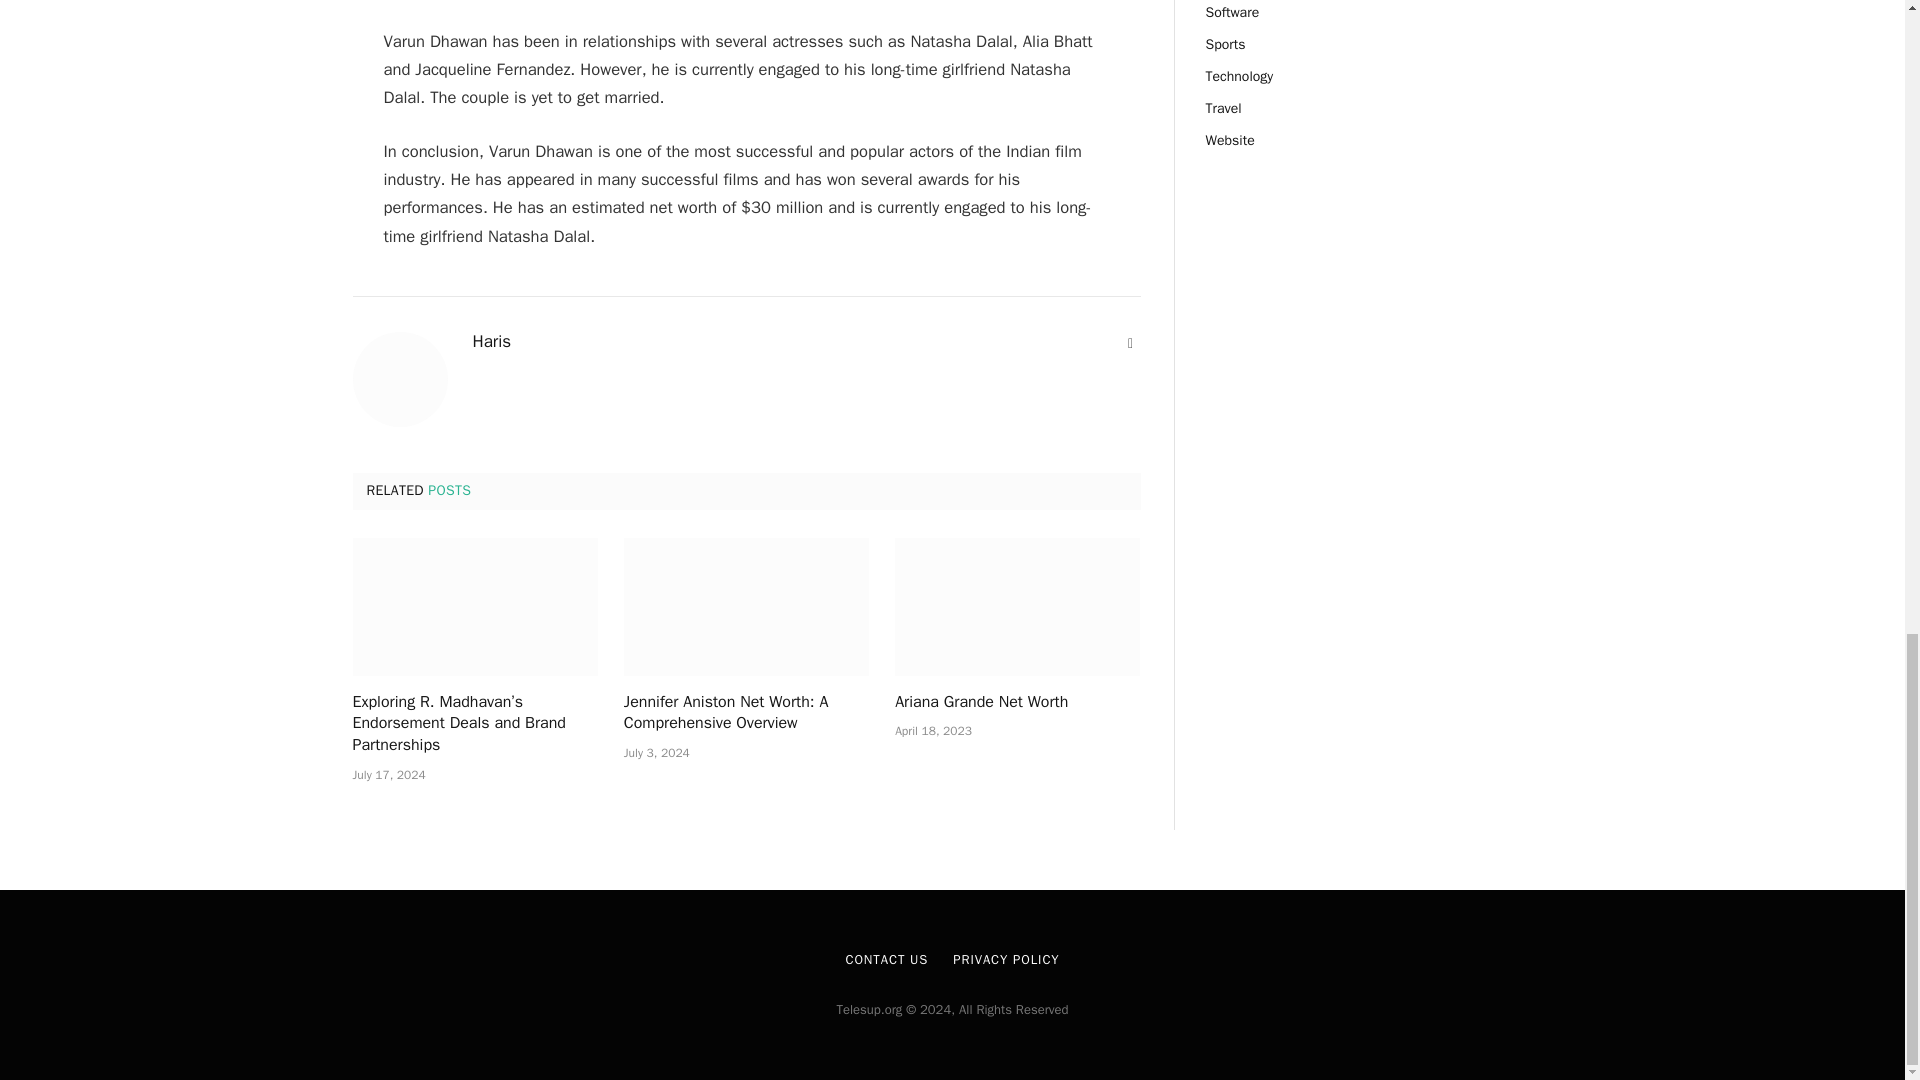 This screenshot has height=1080, width=1920. I want to click on Ariana Grande Net Worth, so click(1017, 606).